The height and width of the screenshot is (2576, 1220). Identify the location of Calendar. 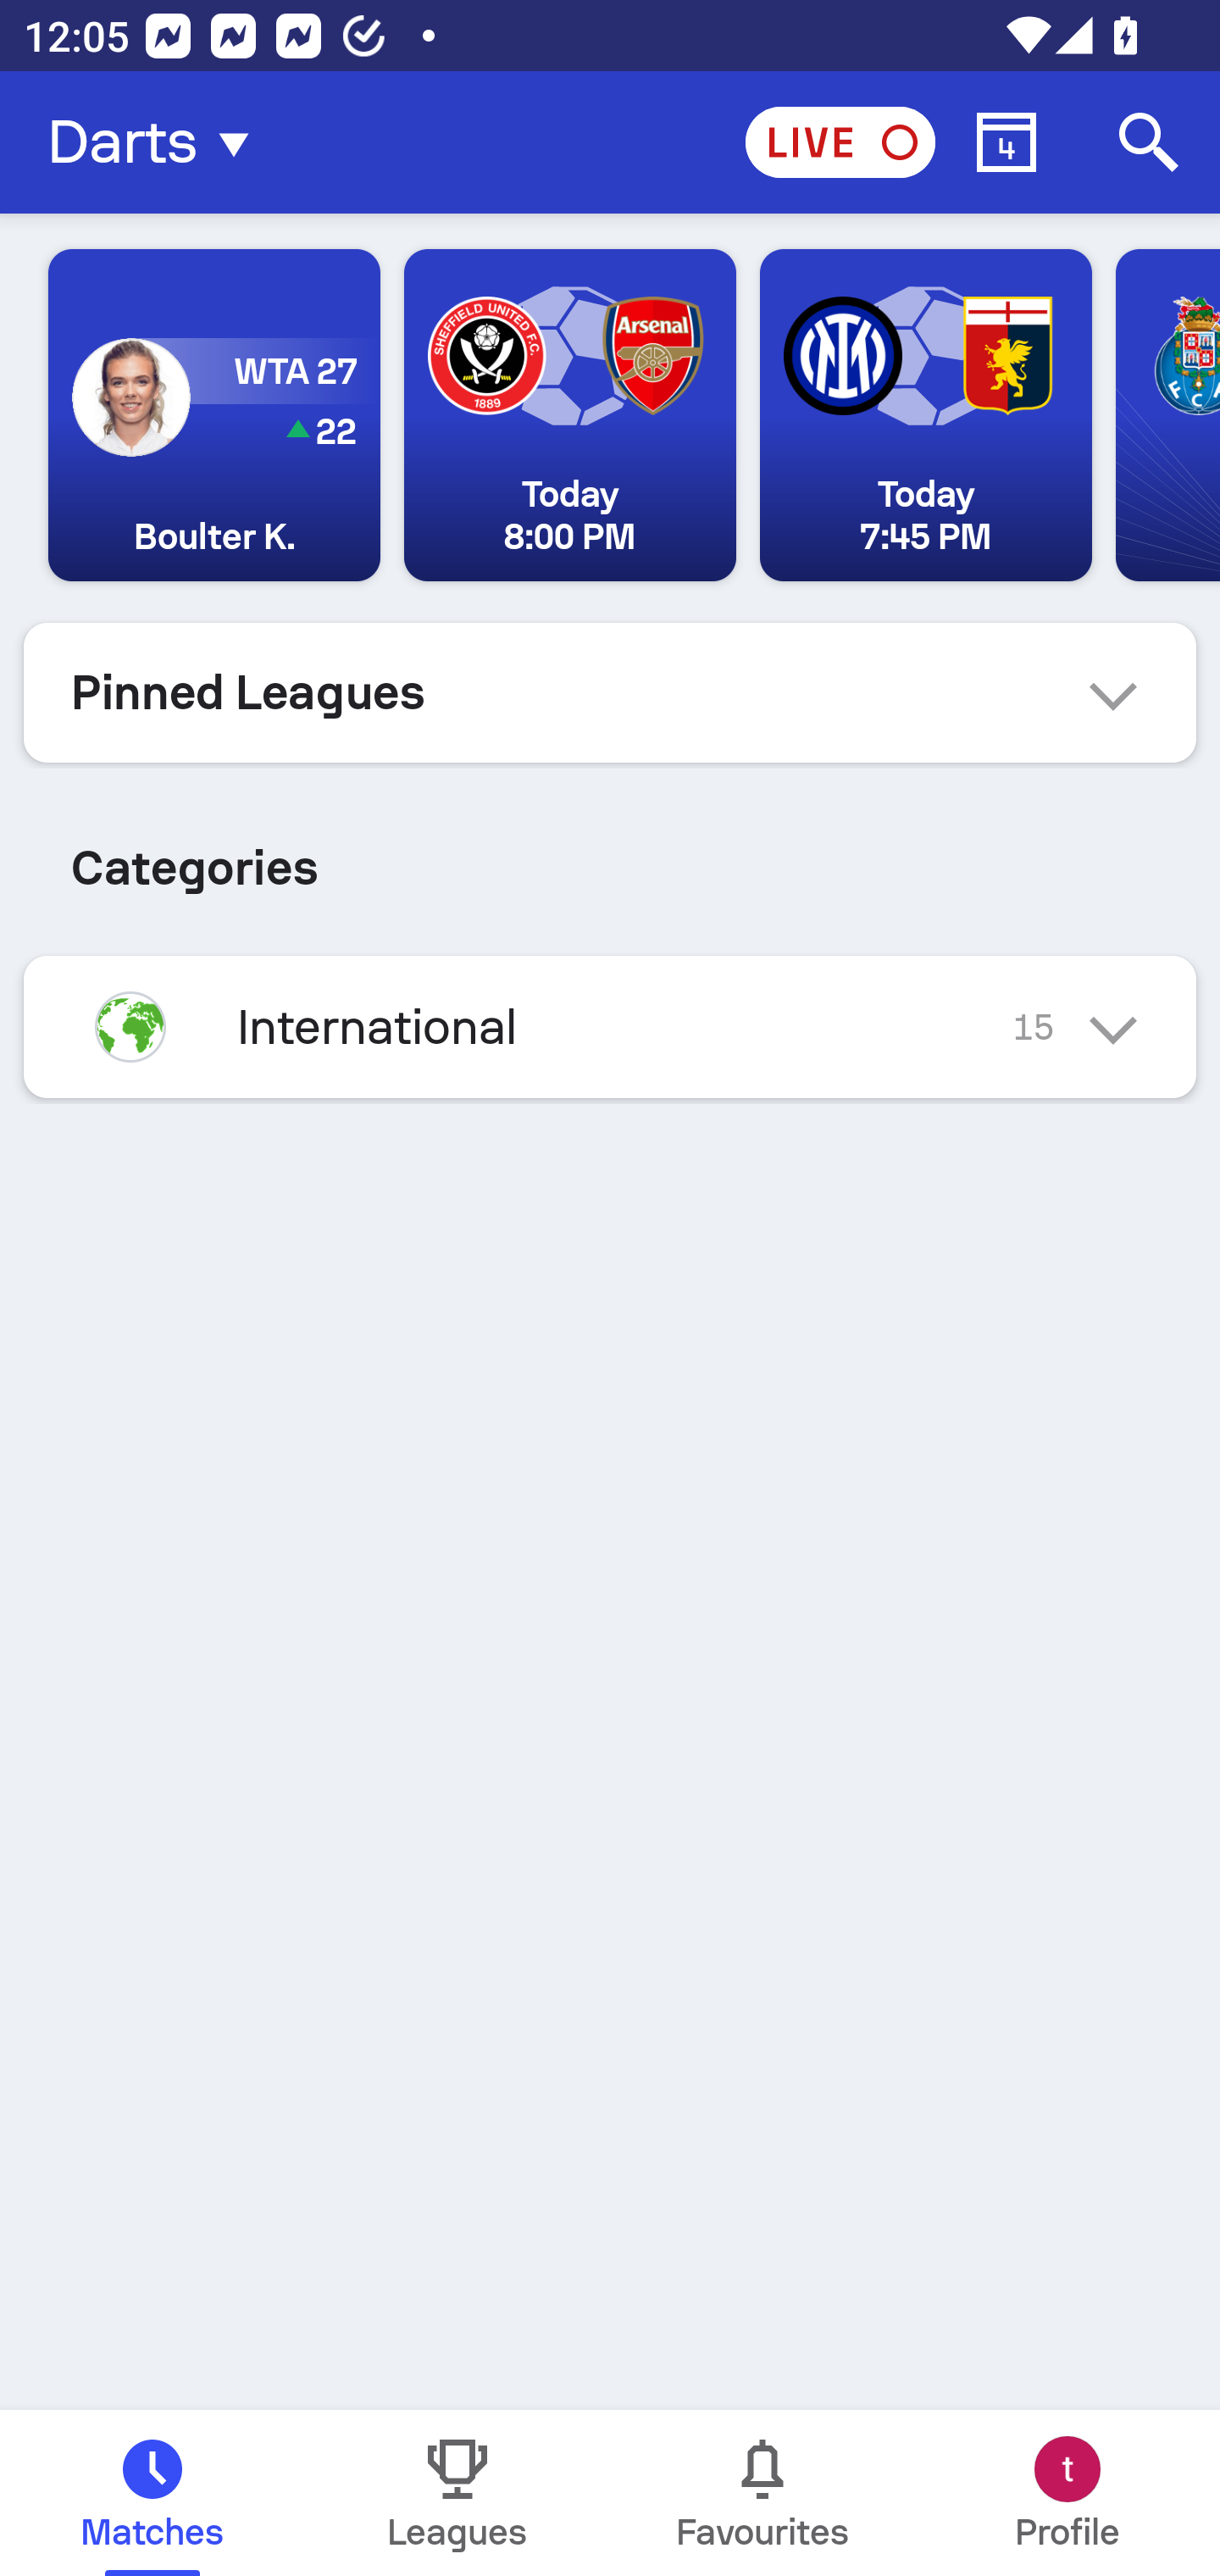
(1006, 142).